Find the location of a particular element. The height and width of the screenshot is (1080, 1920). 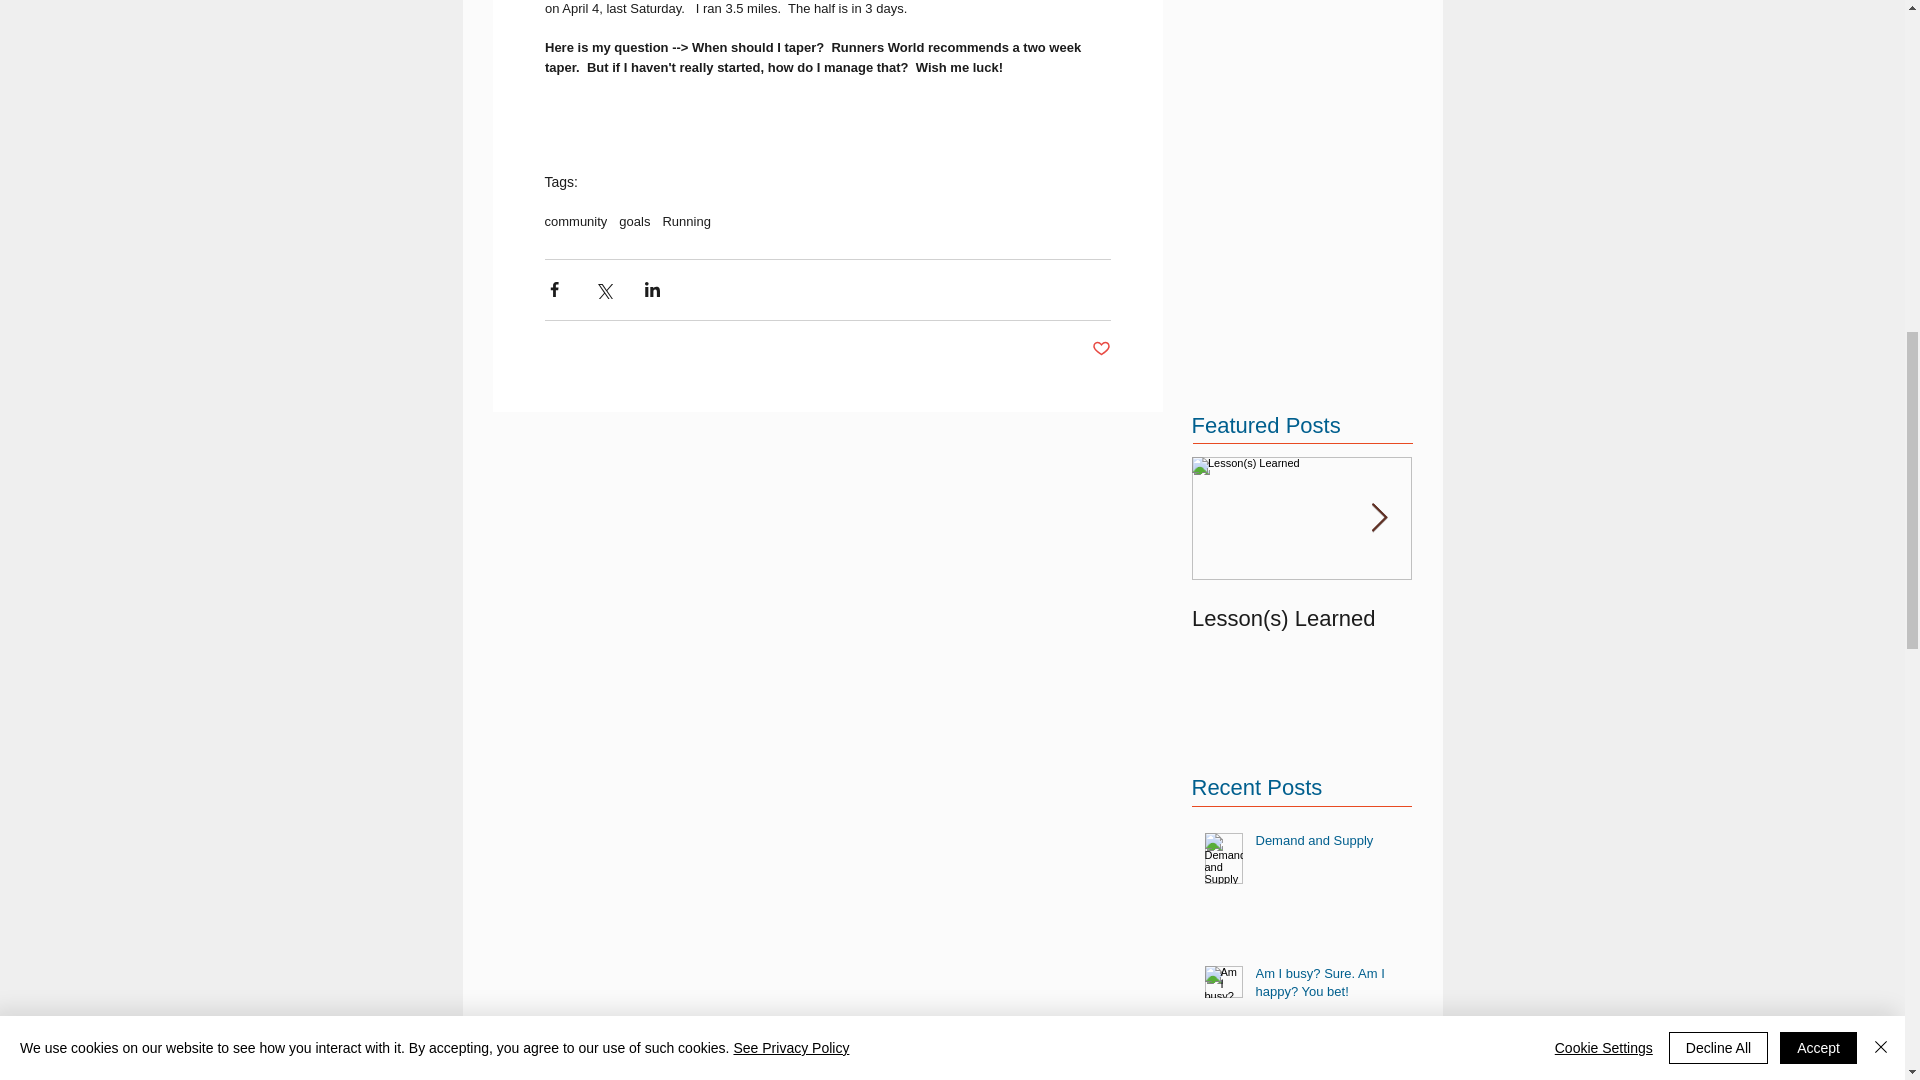

community is located at coordinates (574, 220).